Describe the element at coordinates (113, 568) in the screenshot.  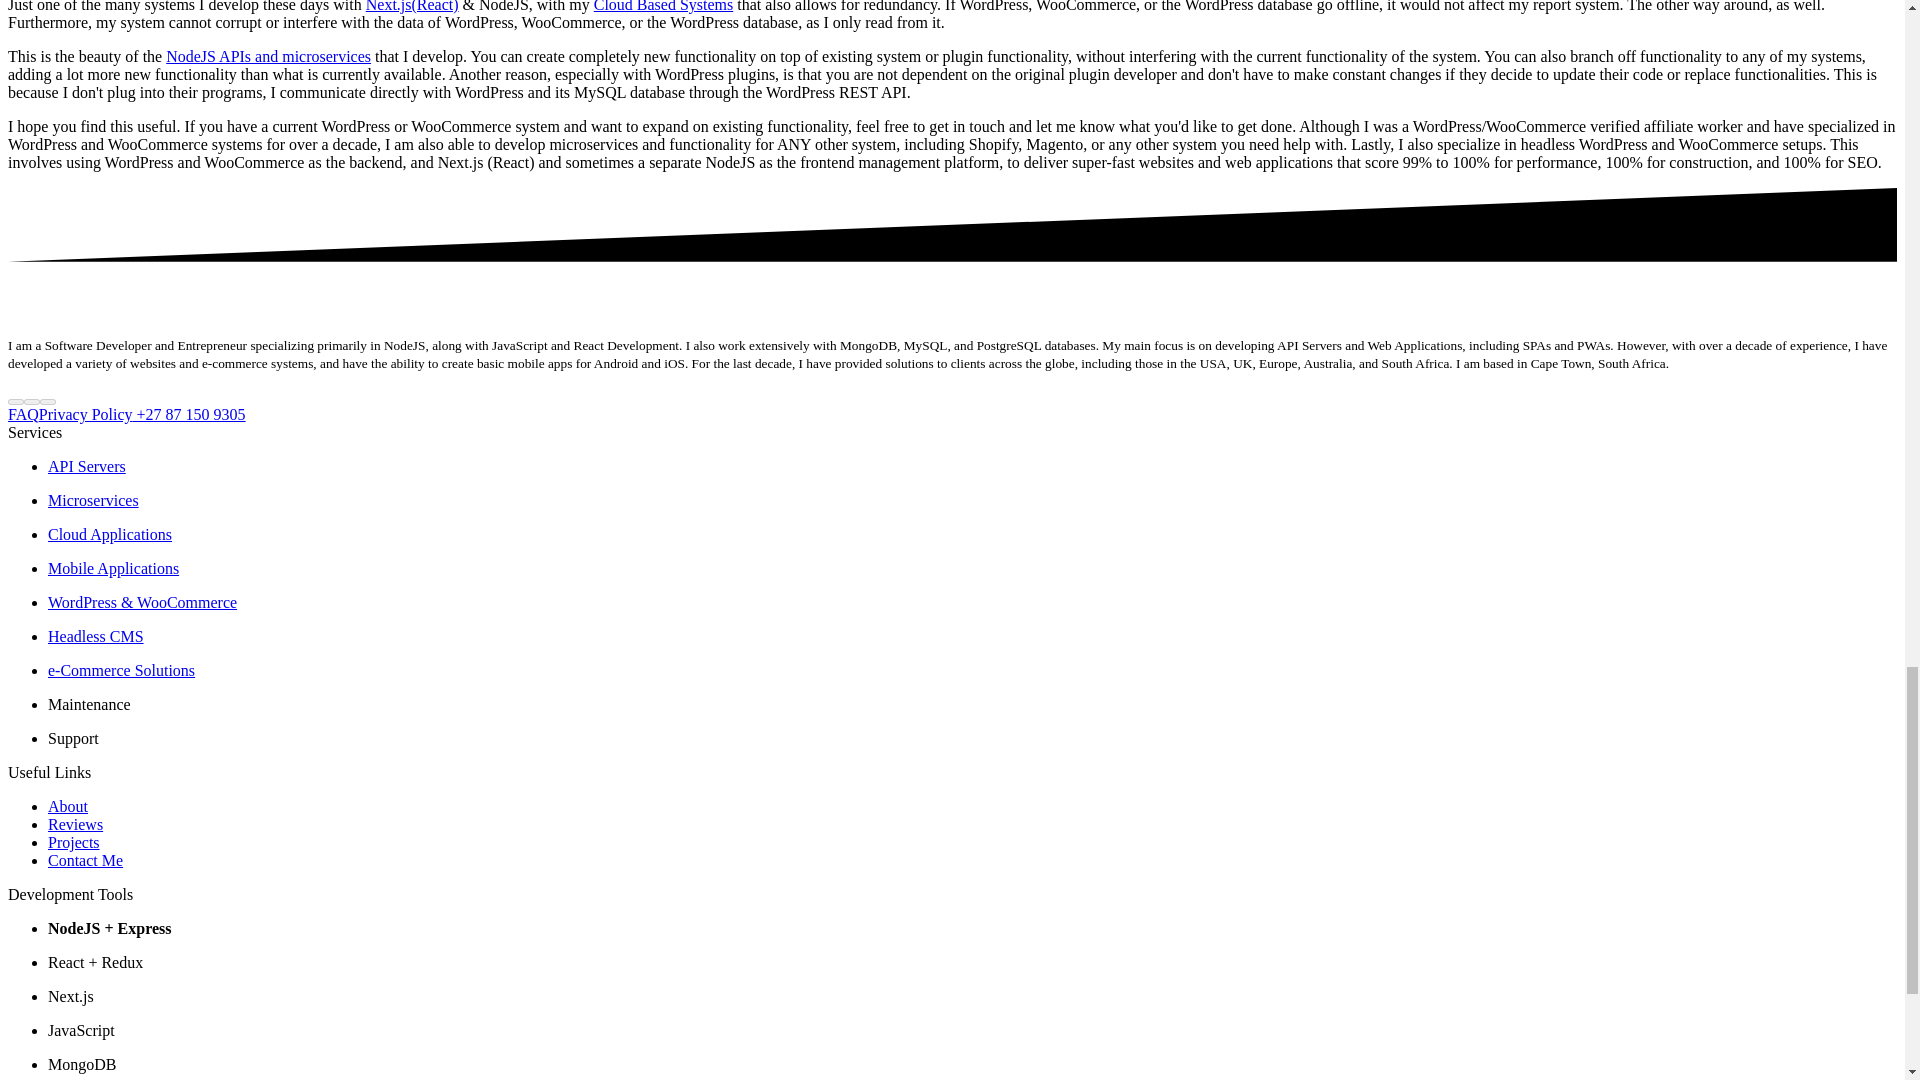
I see `Mobile Applications` at that location.